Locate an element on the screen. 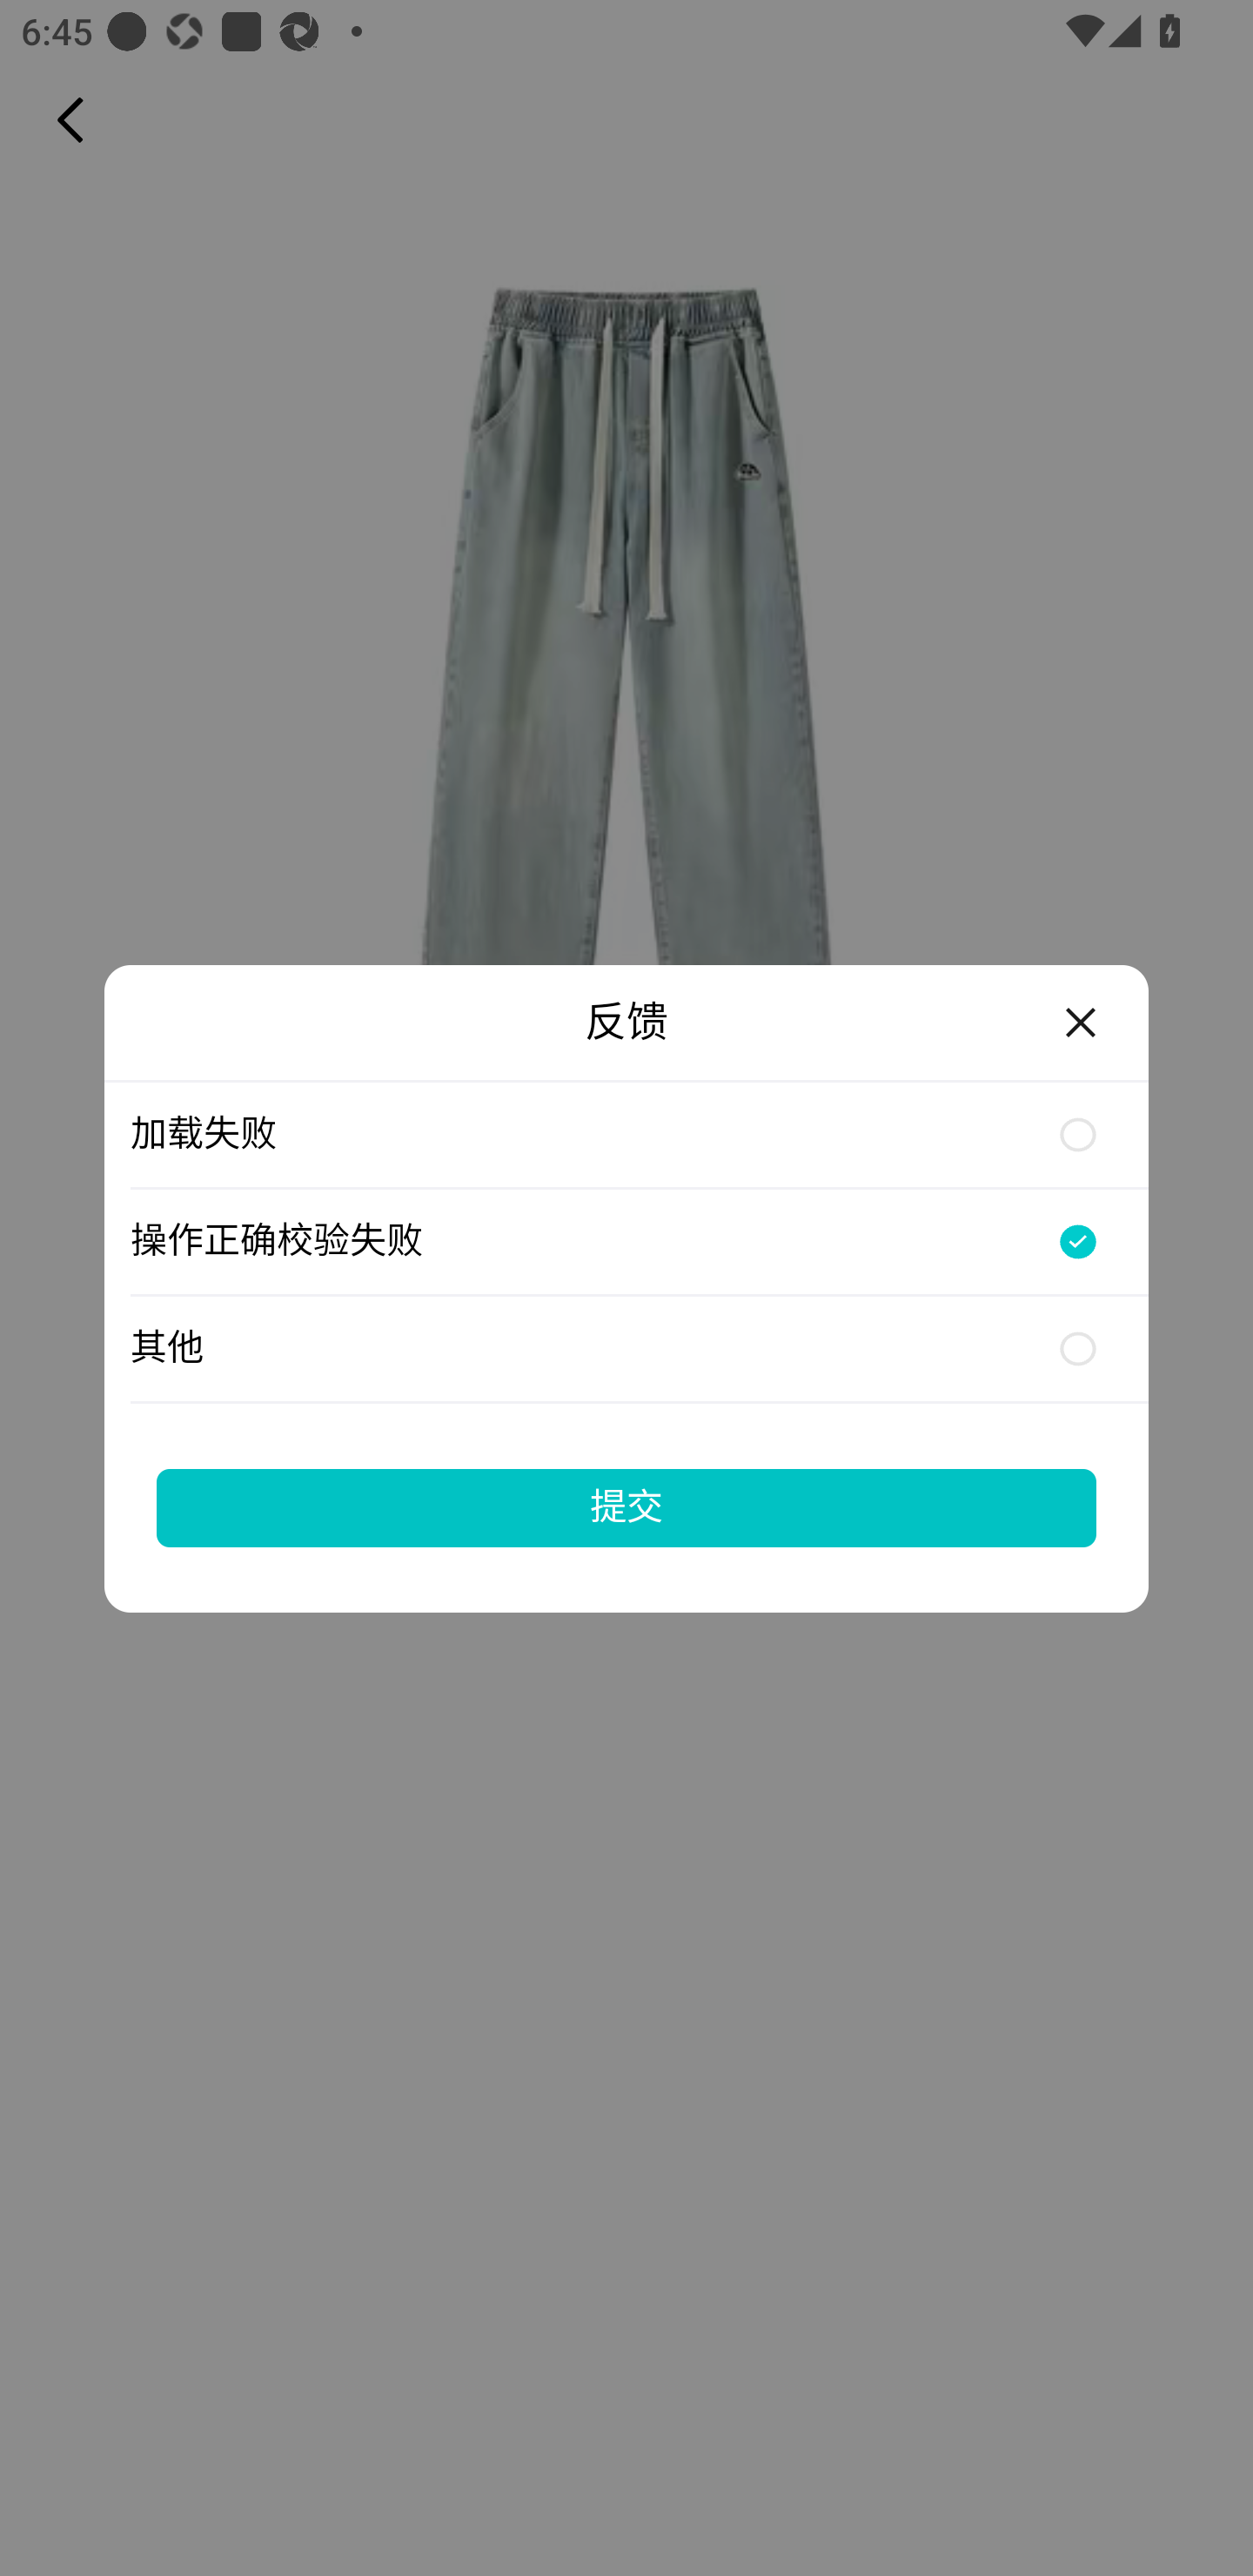 Image resolution: width=1253 pixels, height=2576 pixels. 提交 is located at coordinates (626, 1507).